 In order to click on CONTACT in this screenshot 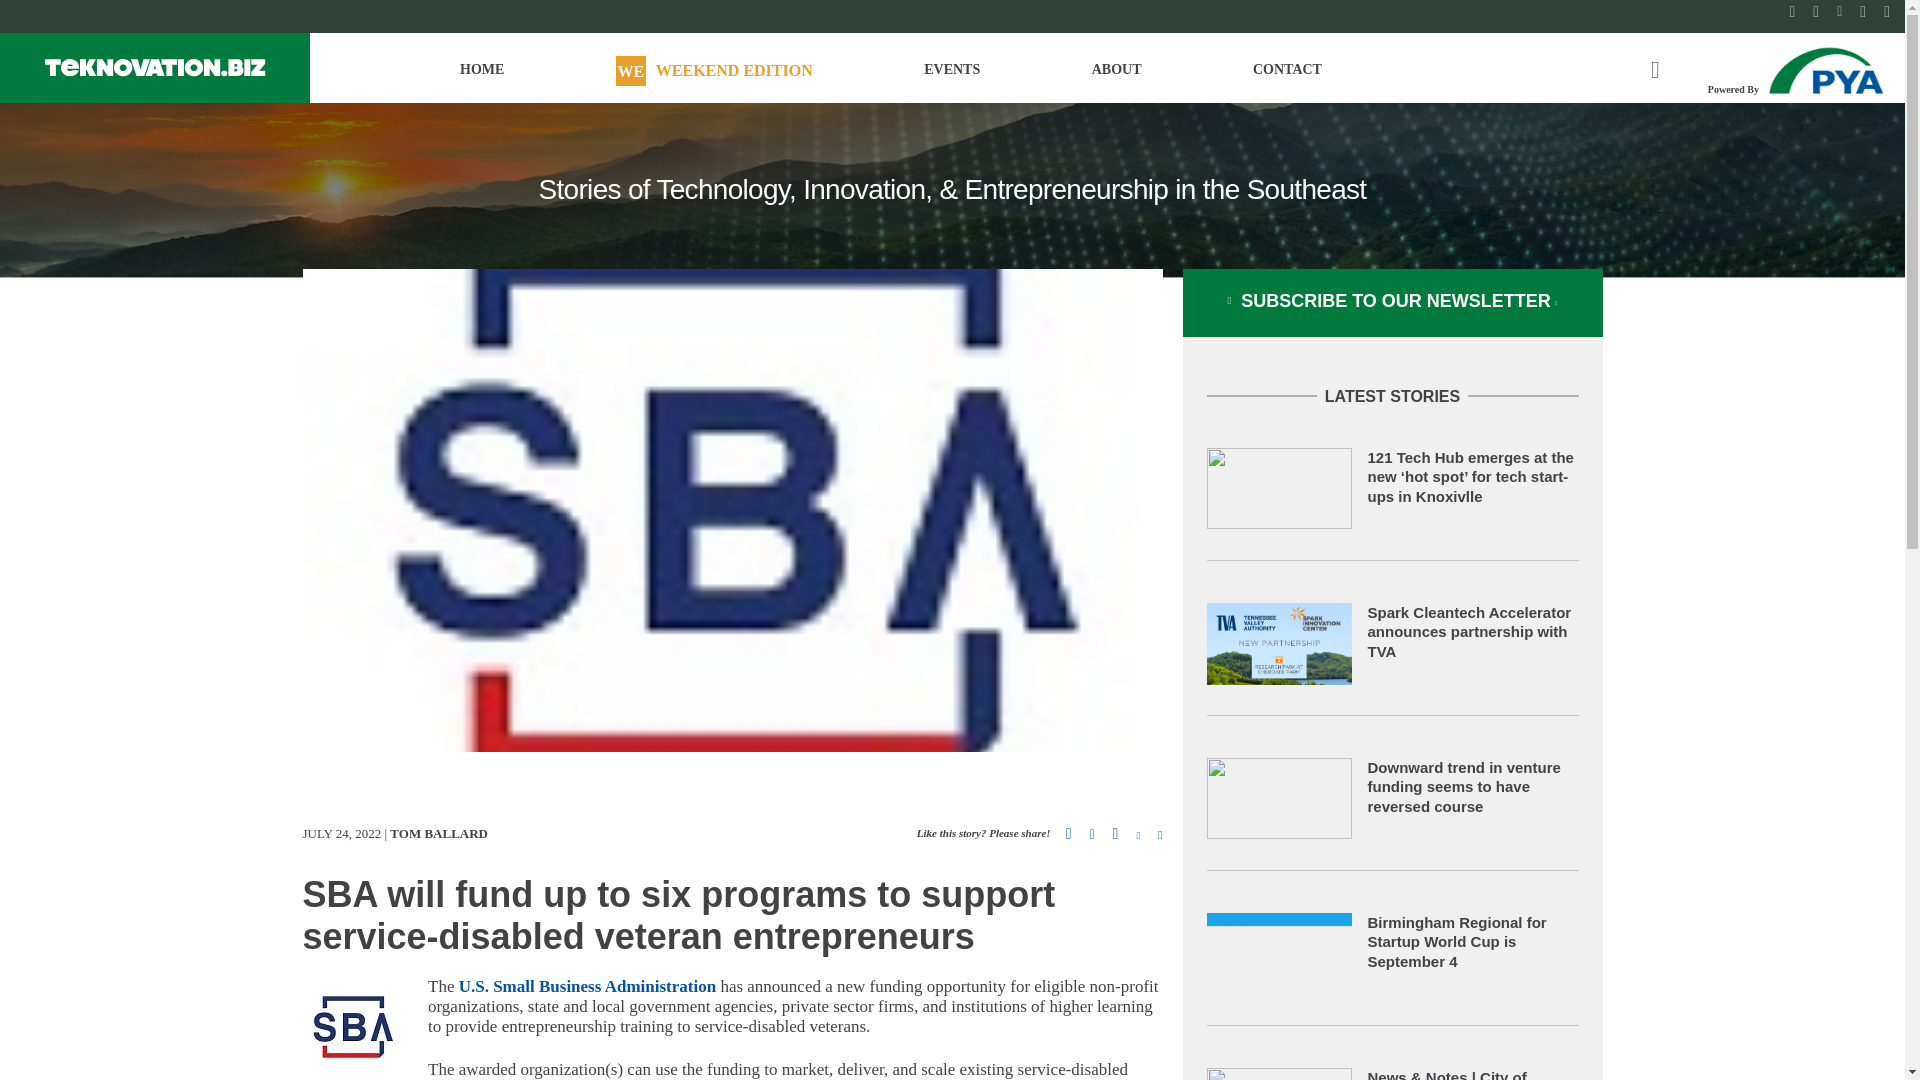, I will do `click(1288, 78)`.